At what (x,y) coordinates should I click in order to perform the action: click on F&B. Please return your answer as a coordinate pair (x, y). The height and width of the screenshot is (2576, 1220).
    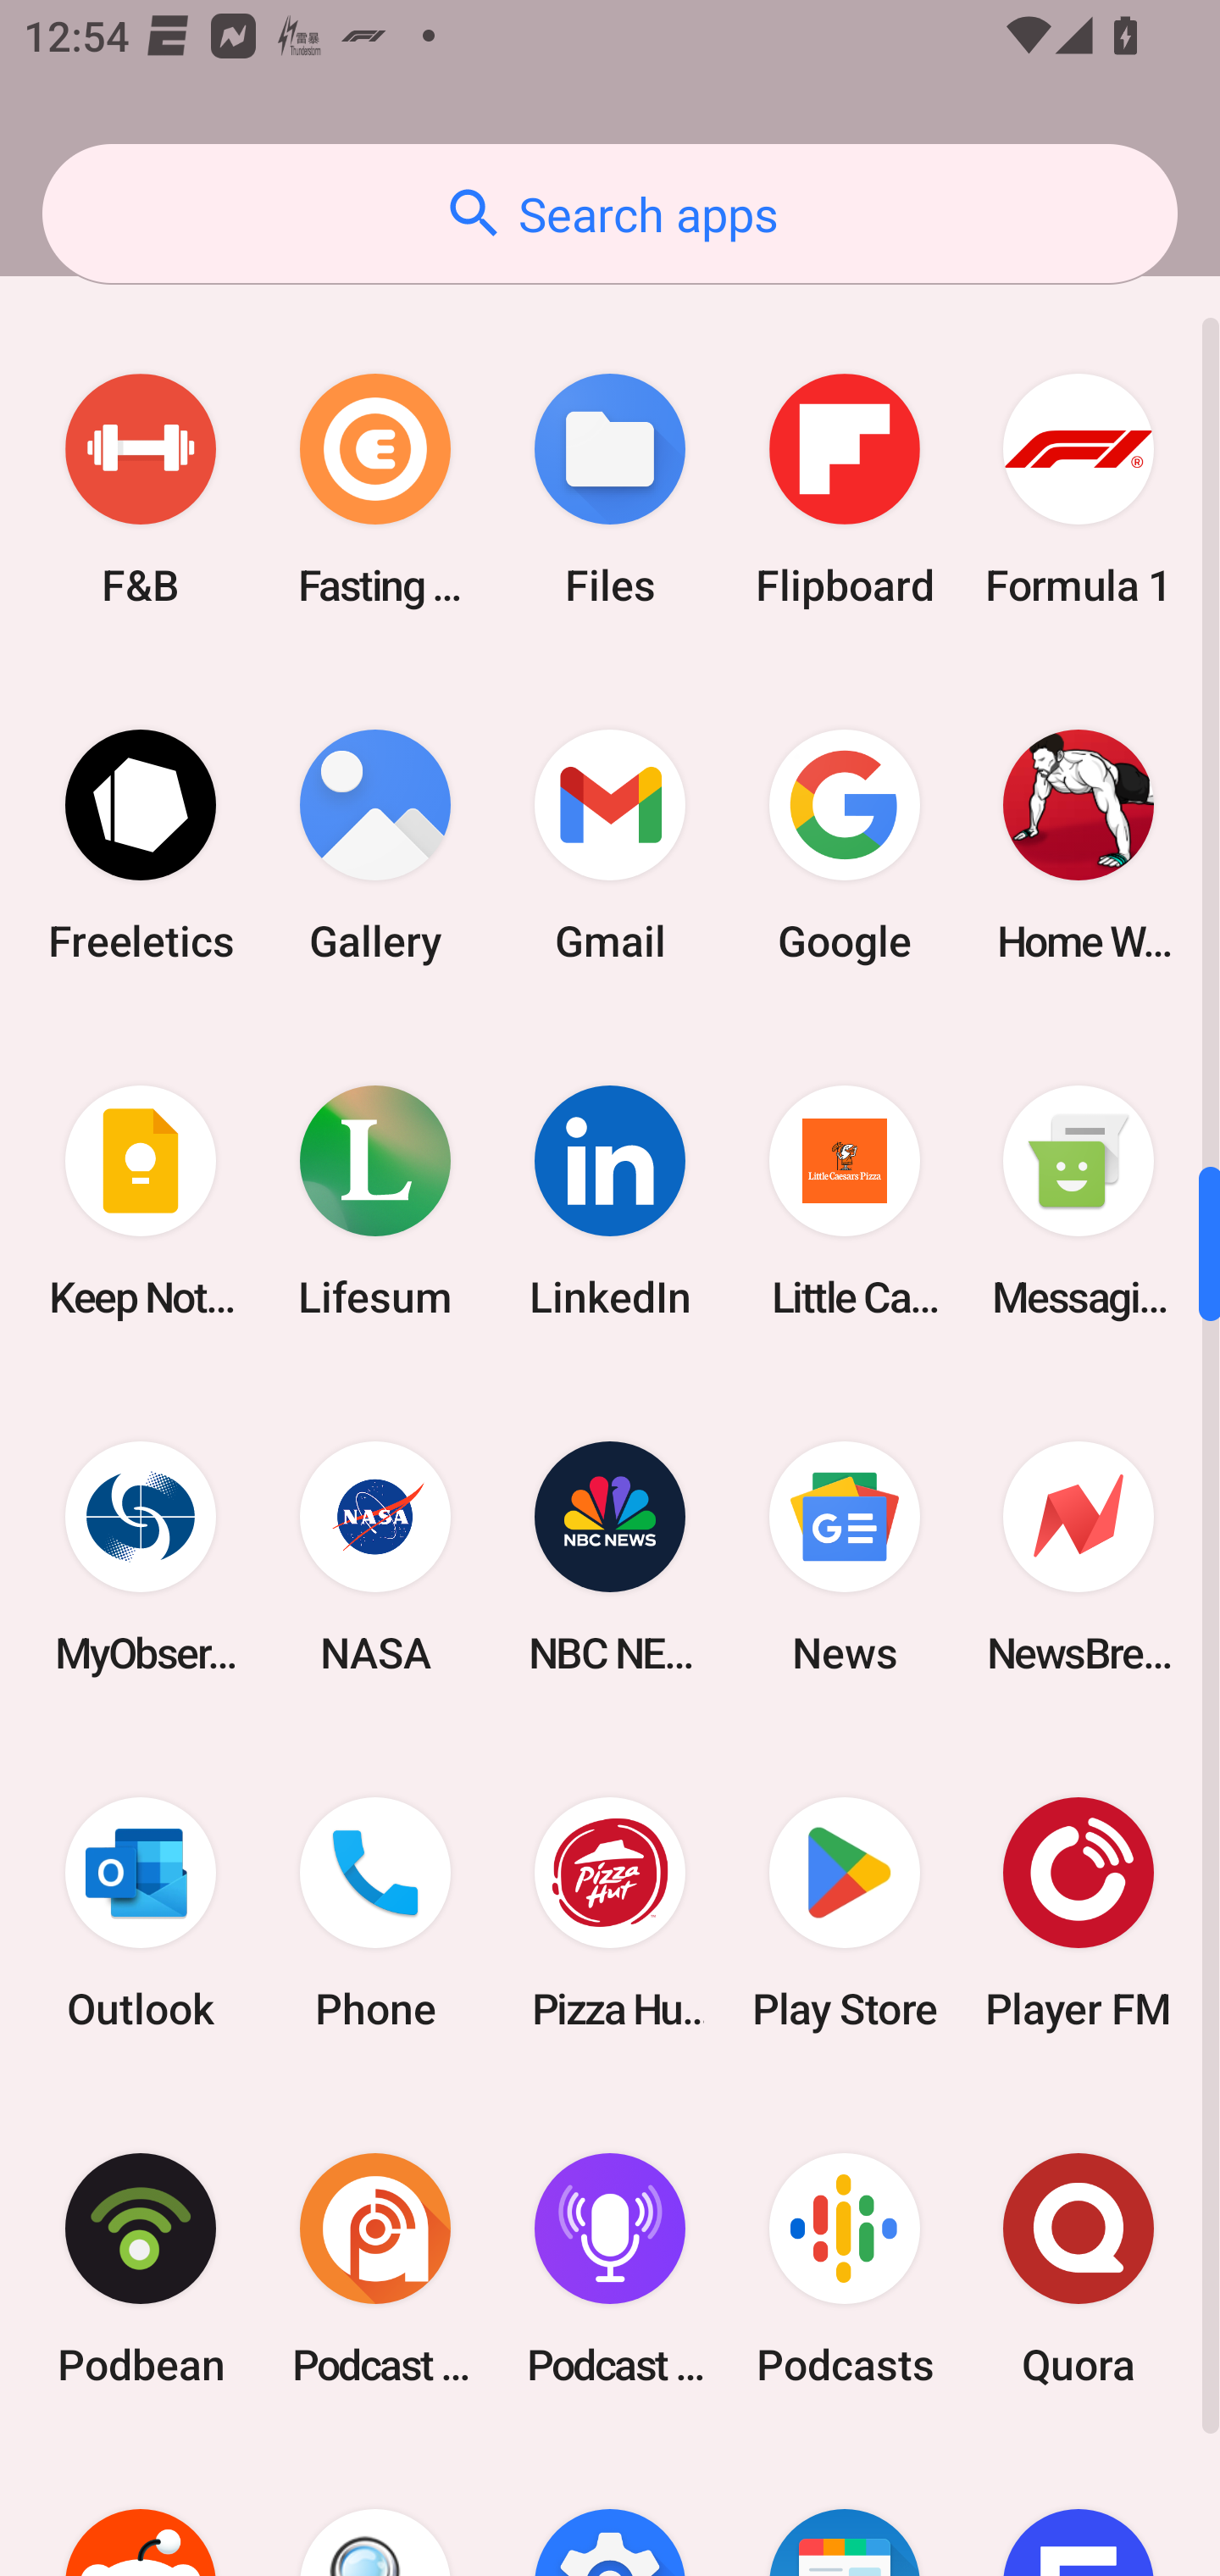
    Looking at the image, I should click on (141, 489).